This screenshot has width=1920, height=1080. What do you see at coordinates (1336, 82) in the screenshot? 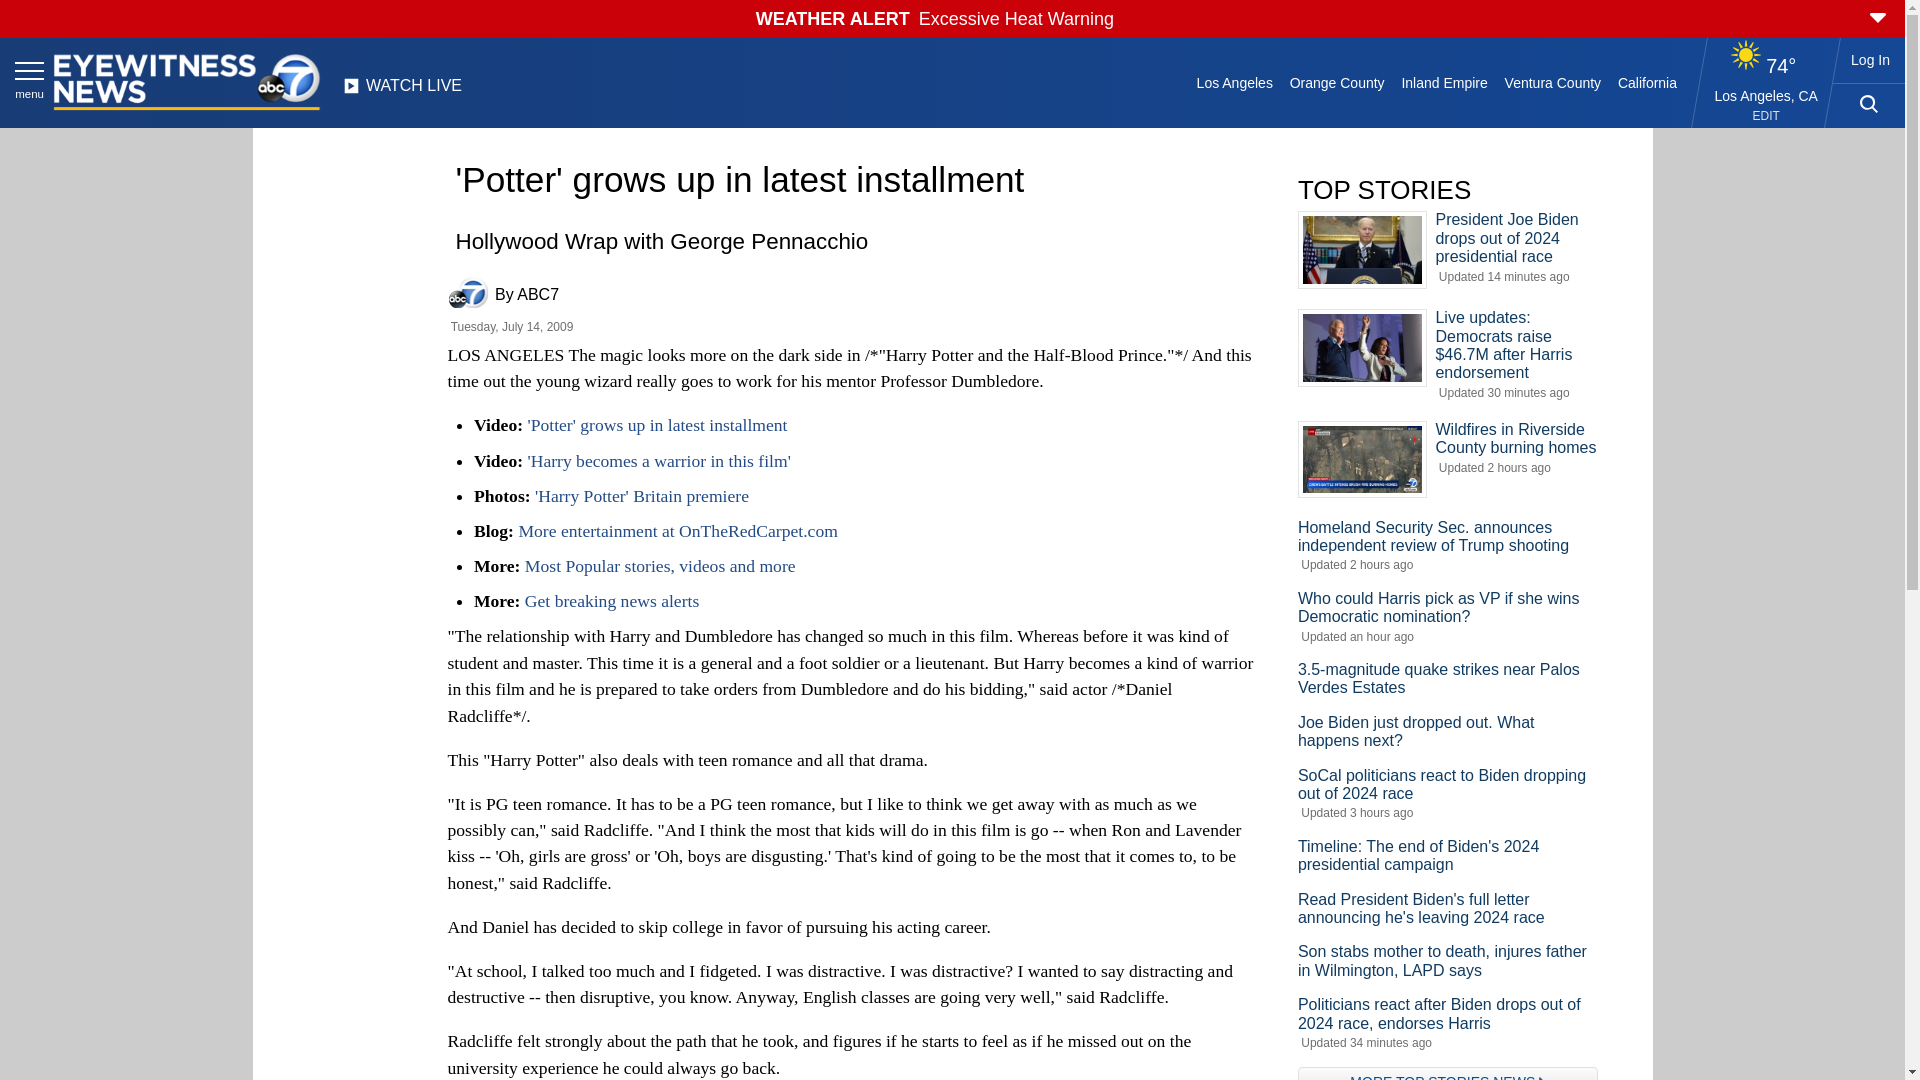
I see `Orange County` at bounding box center [1336, 82].